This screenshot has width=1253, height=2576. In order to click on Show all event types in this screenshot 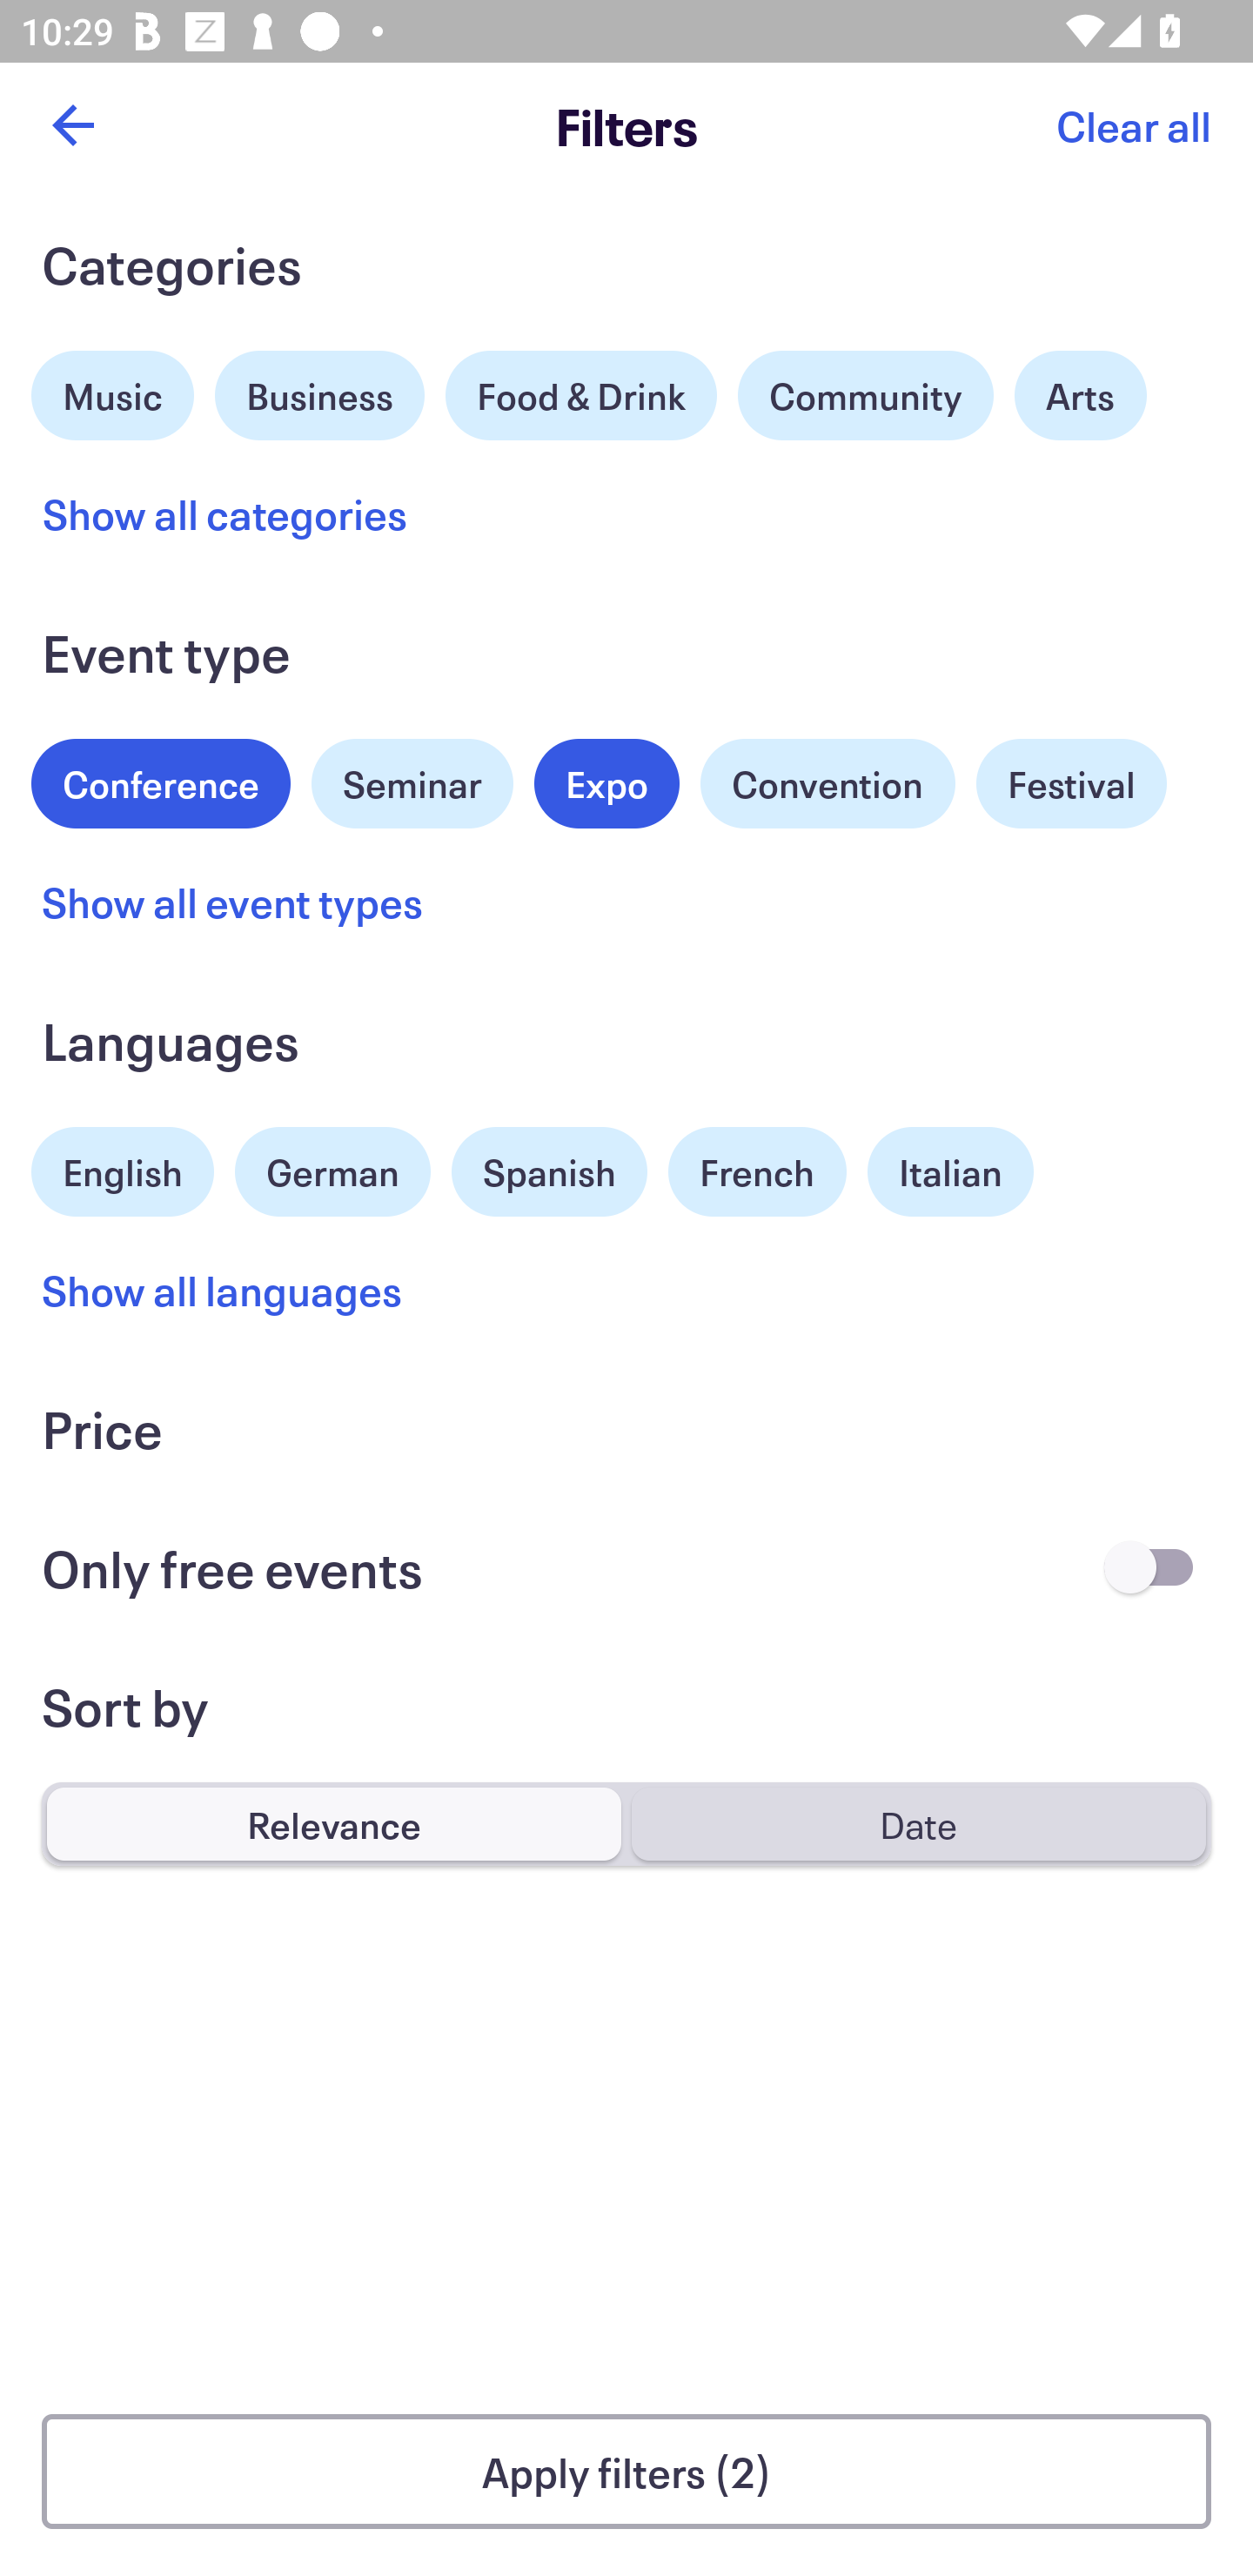, I will do `click(233, 902)`.